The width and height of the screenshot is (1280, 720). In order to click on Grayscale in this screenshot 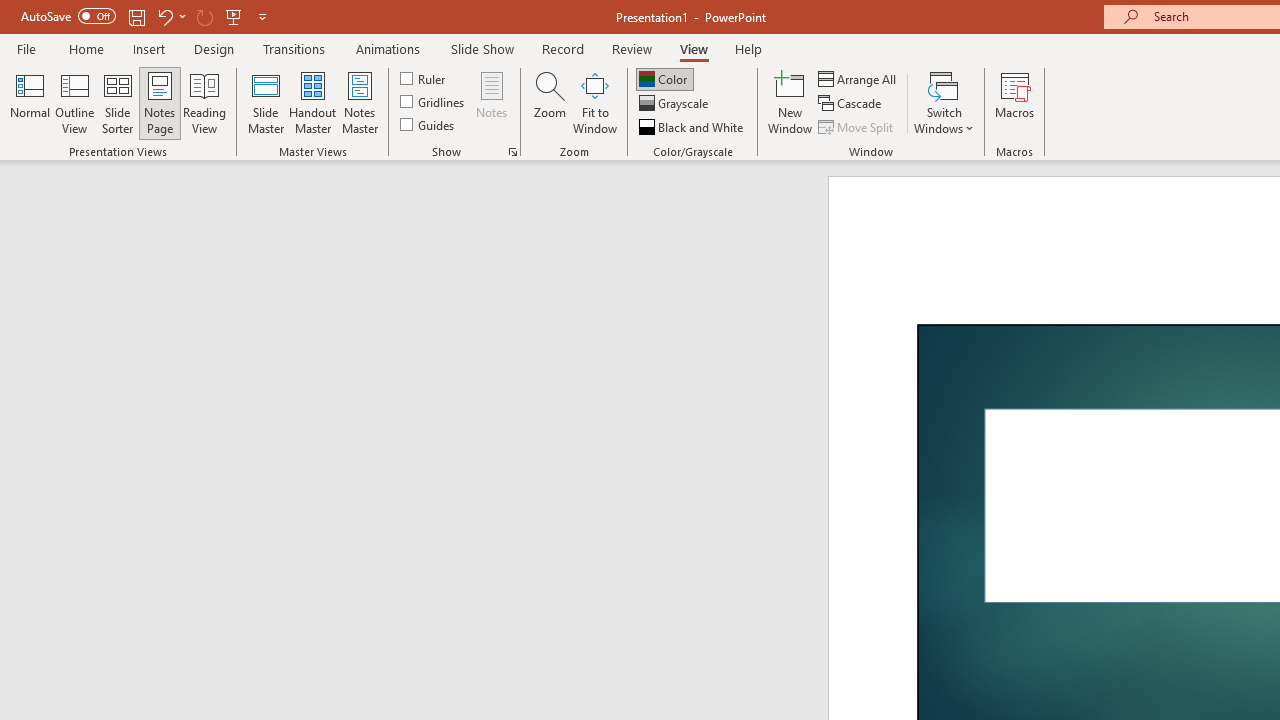, I will do `click(676, 104)`.